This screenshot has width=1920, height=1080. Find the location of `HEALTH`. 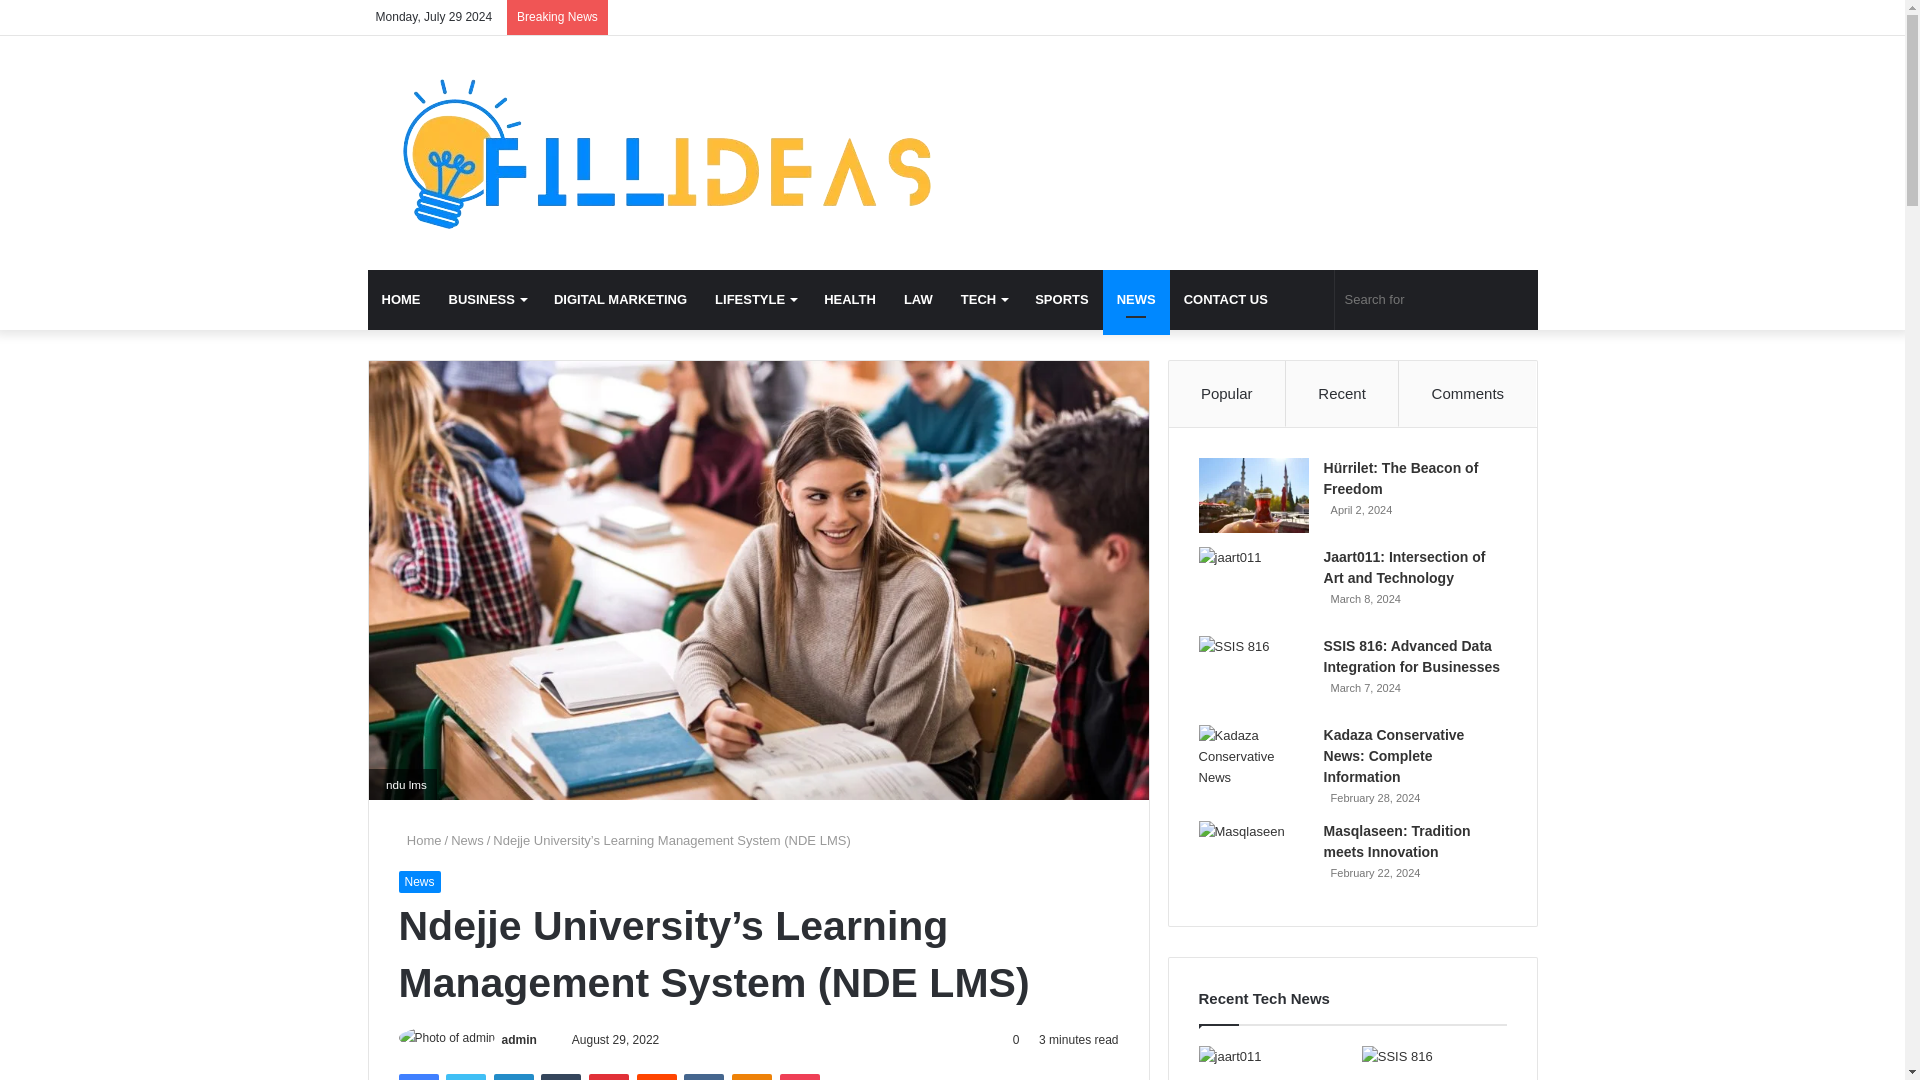

HEALTH is located at coordinates (850, 300).